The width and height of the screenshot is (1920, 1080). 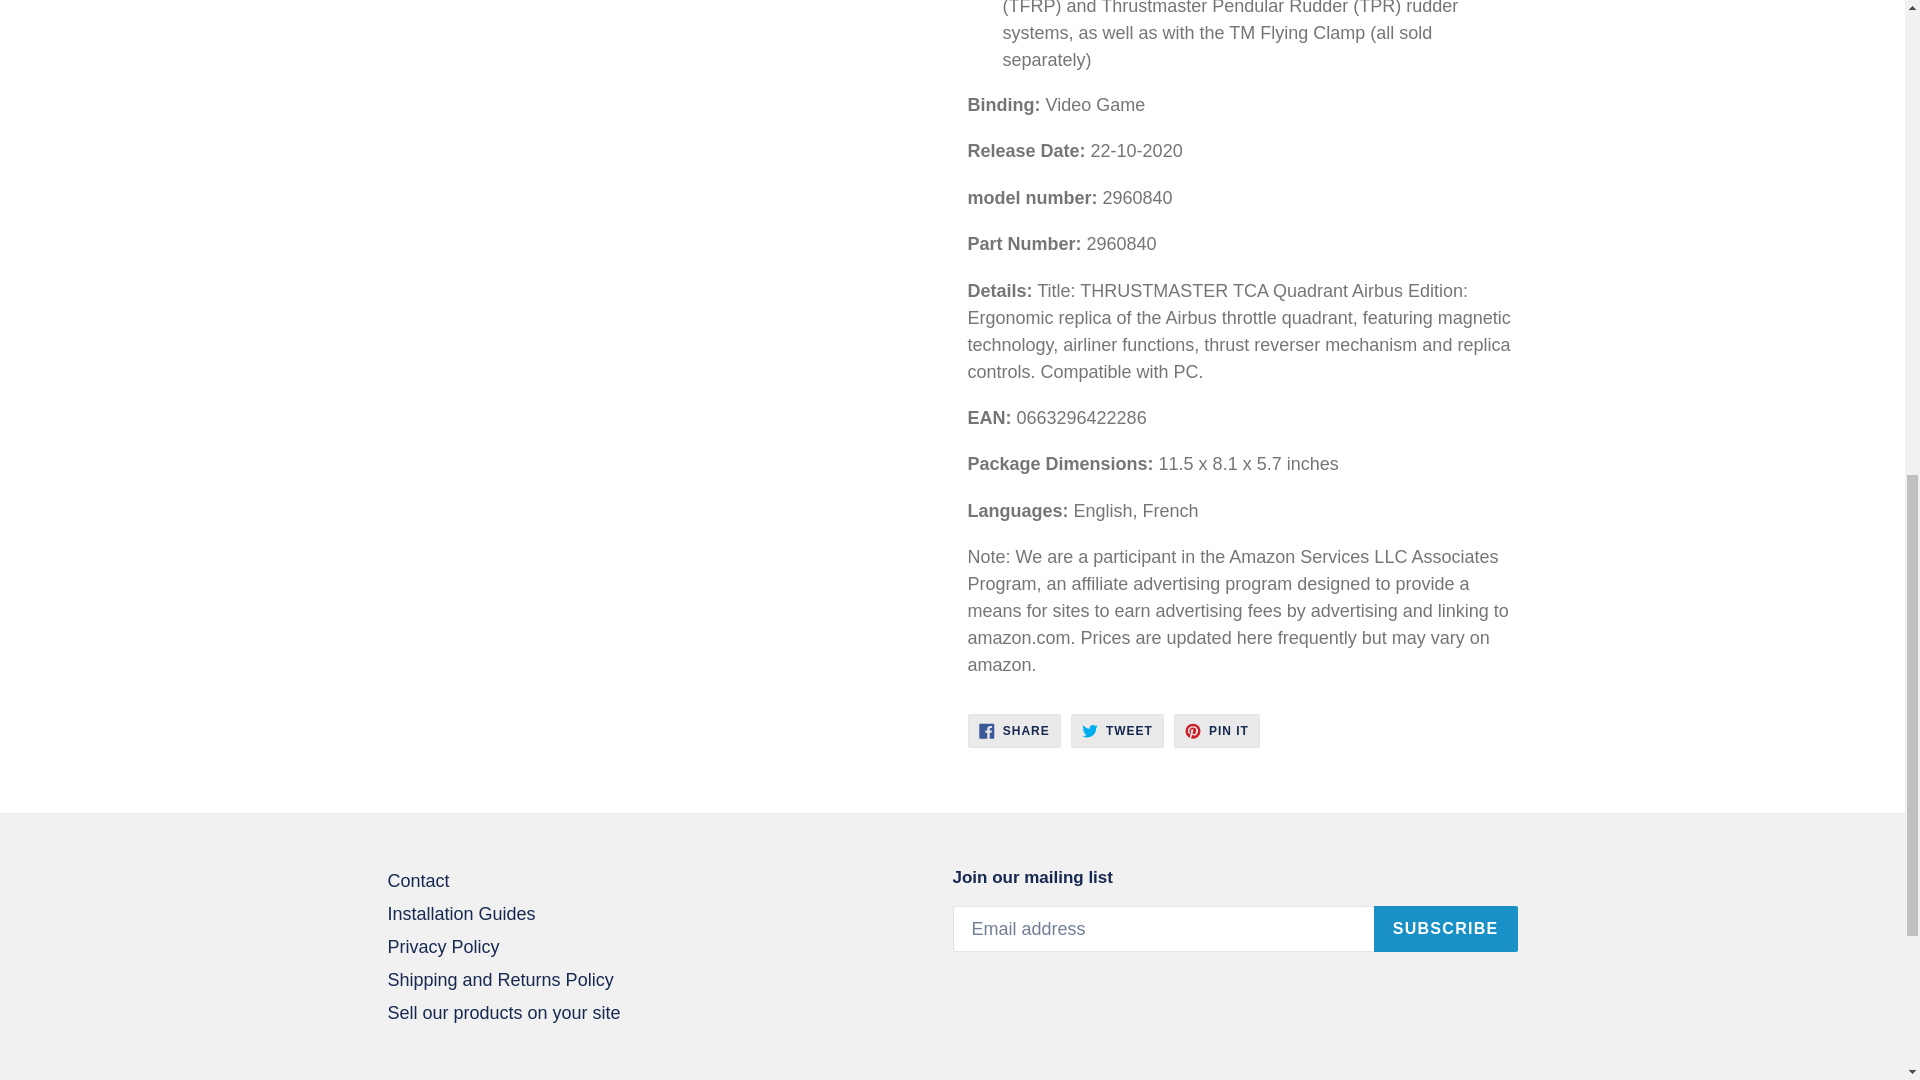 I want to click on Installation Guides, so click(x=443, y=946).